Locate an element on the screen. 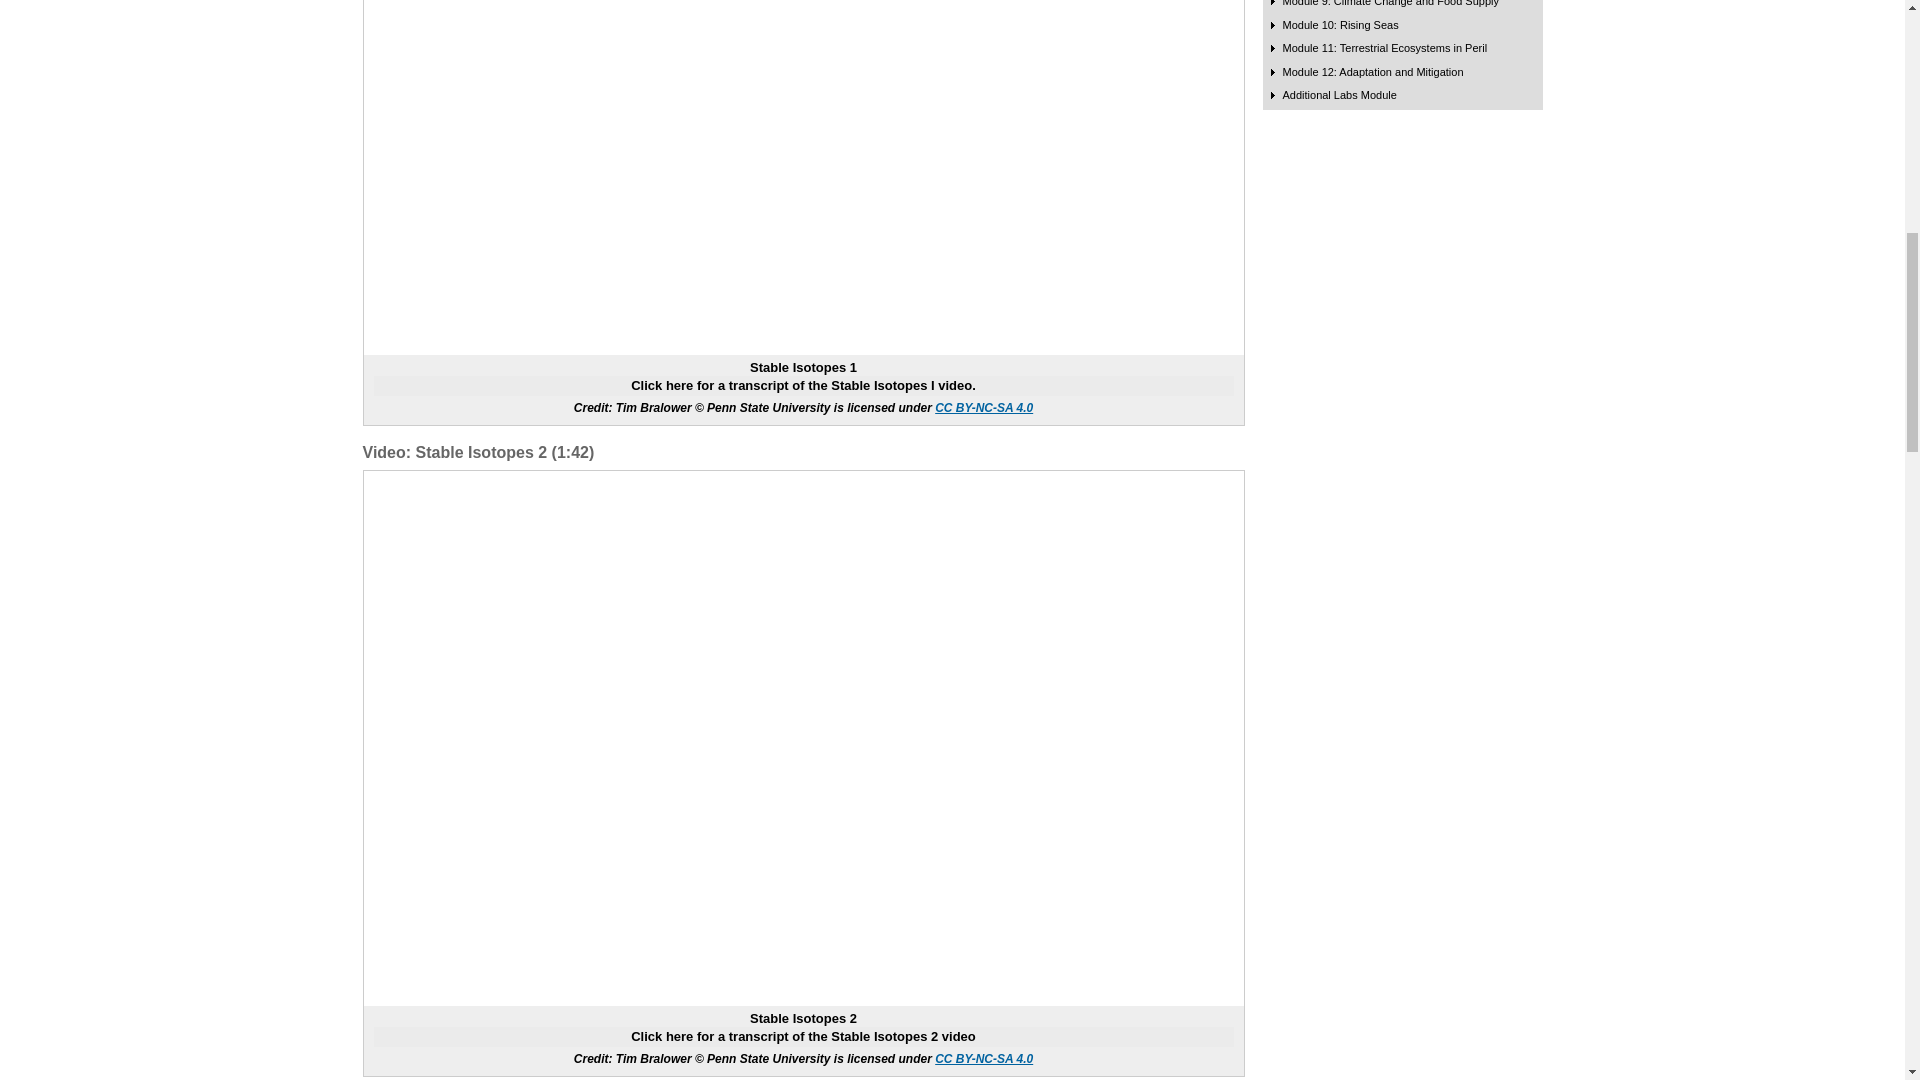  Module 11: Terrestrial Ecosystems in Peril is located at coordinates (1384, 48).